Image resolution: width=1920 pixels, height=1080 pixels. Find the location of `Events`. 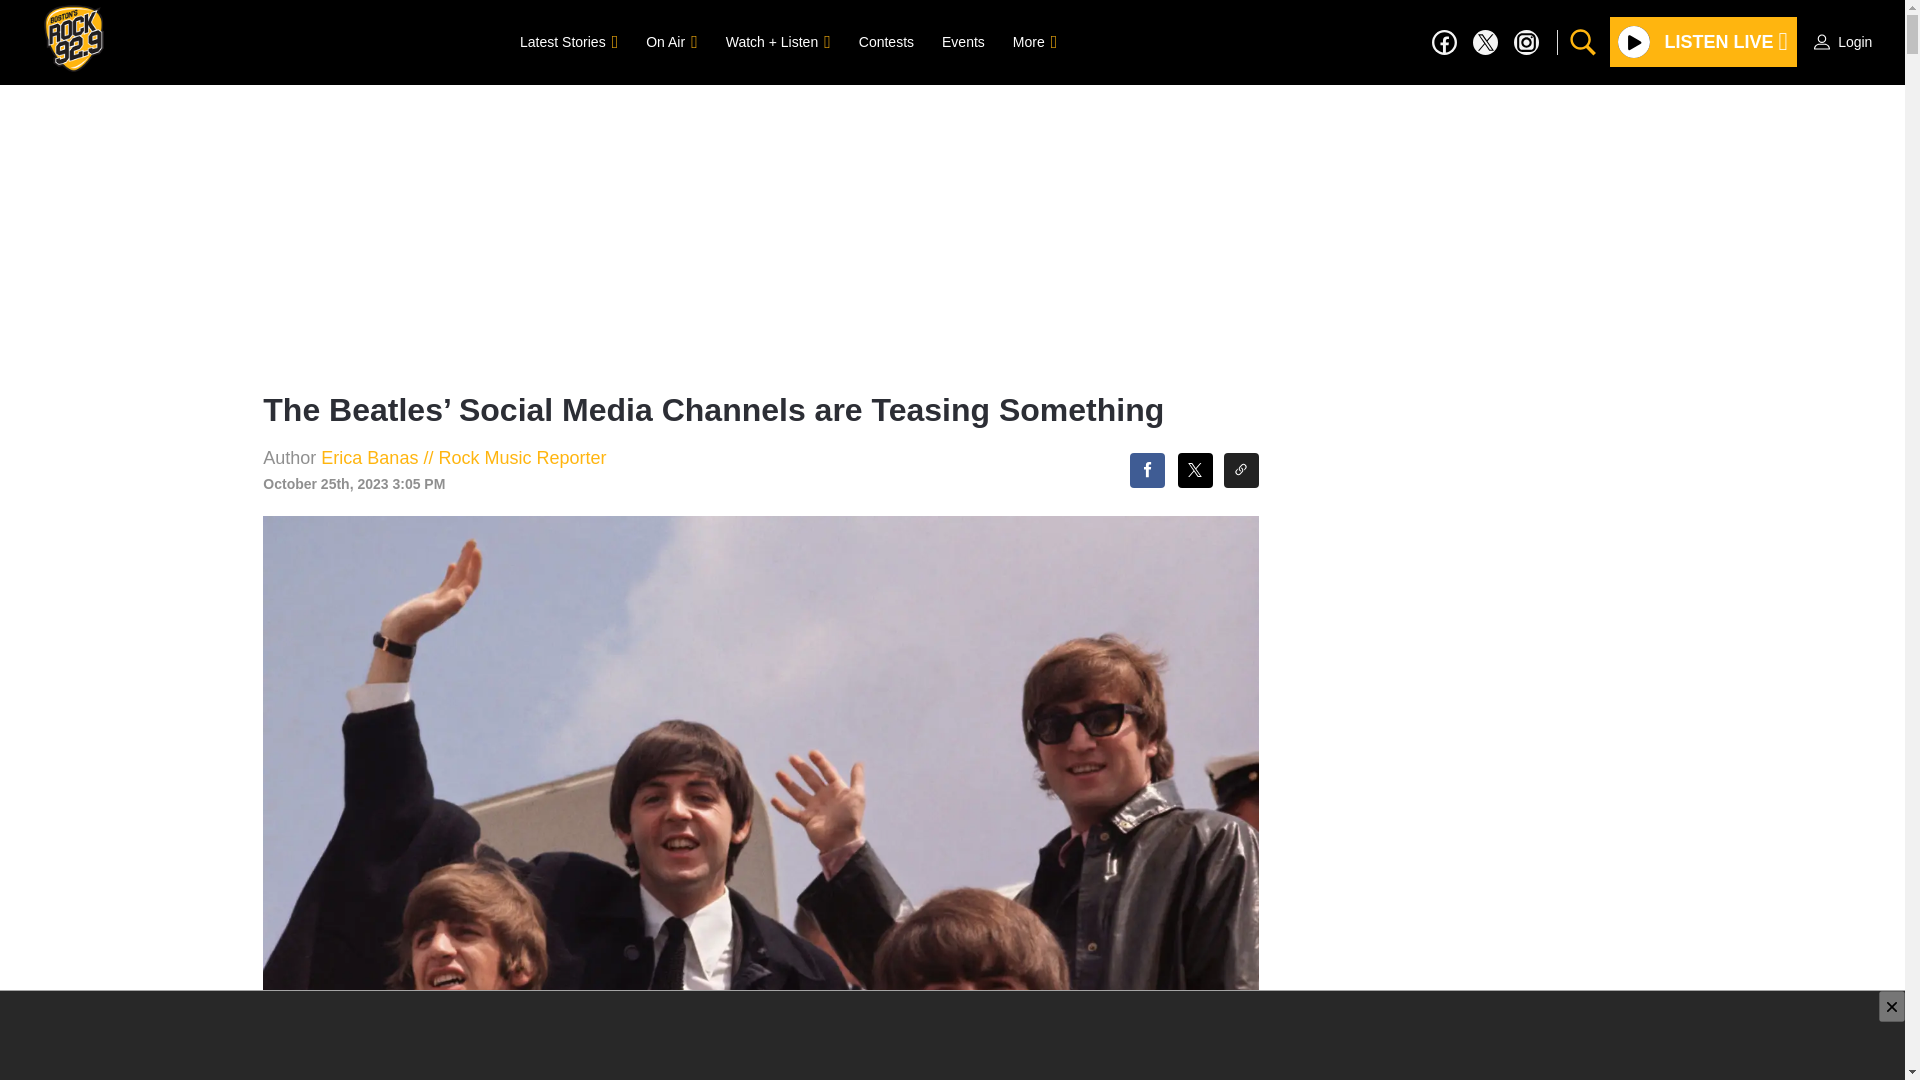

Events is located at coordinates (962, 41).